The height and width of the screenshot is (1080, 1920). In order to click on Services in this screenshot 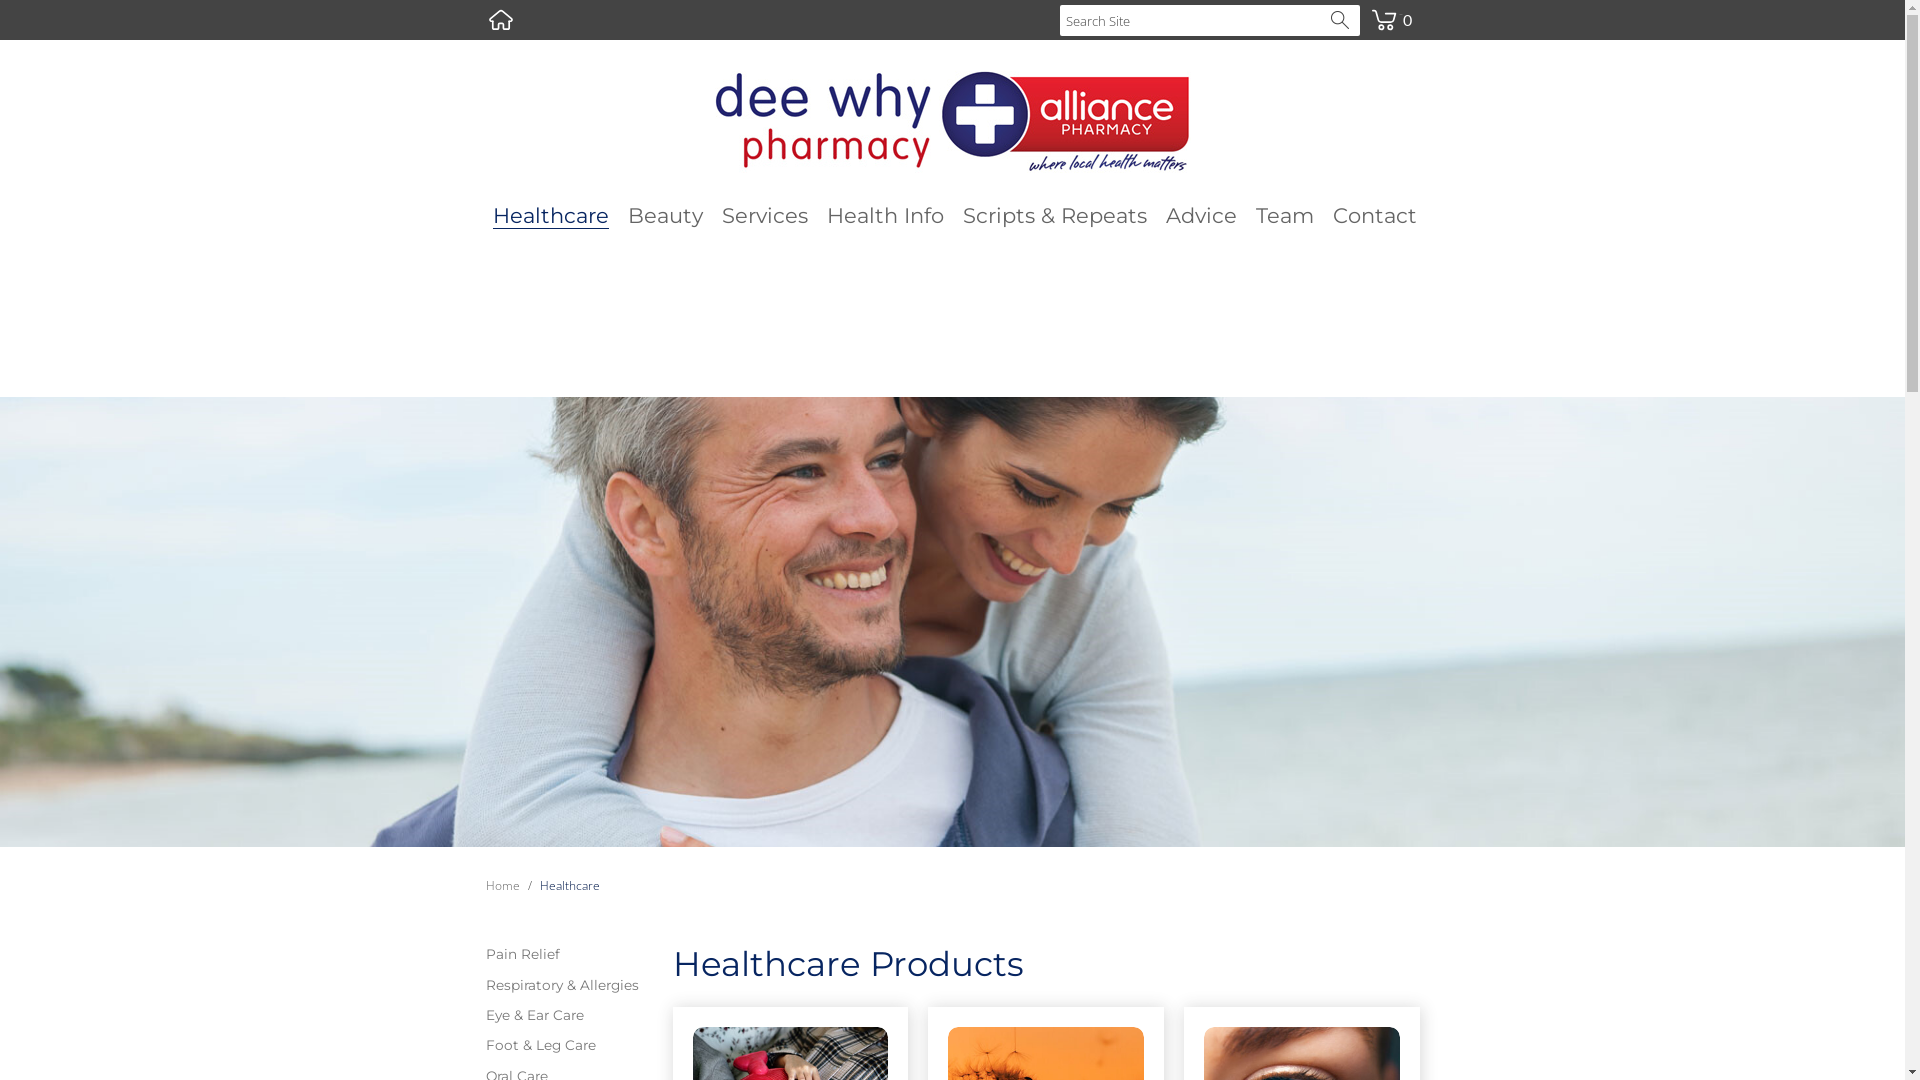, I will do `click(765, 216)`.